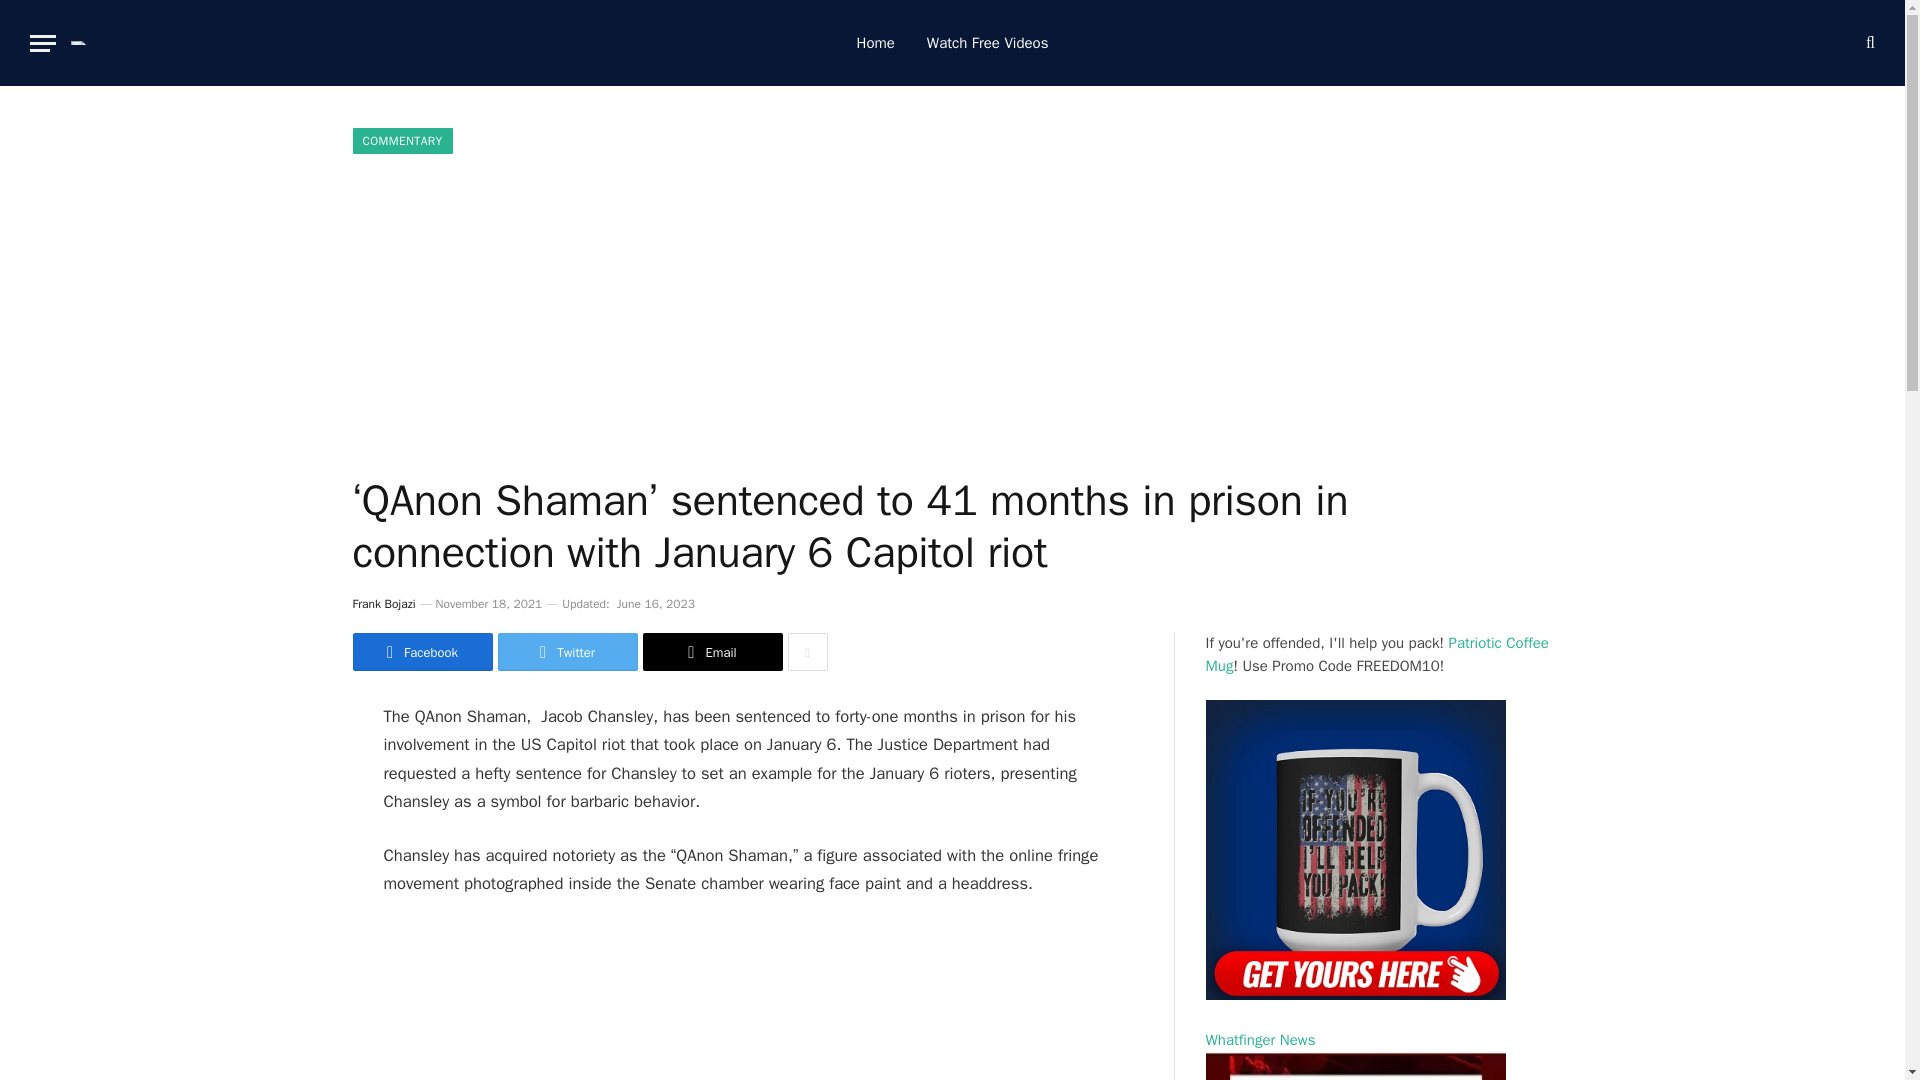 This screenshot has width=1920, height=1080. What do you see at coordinates (807, 651) in the screenshot?
I see `Show More Social Sharing` at bounding box center [807, 651].